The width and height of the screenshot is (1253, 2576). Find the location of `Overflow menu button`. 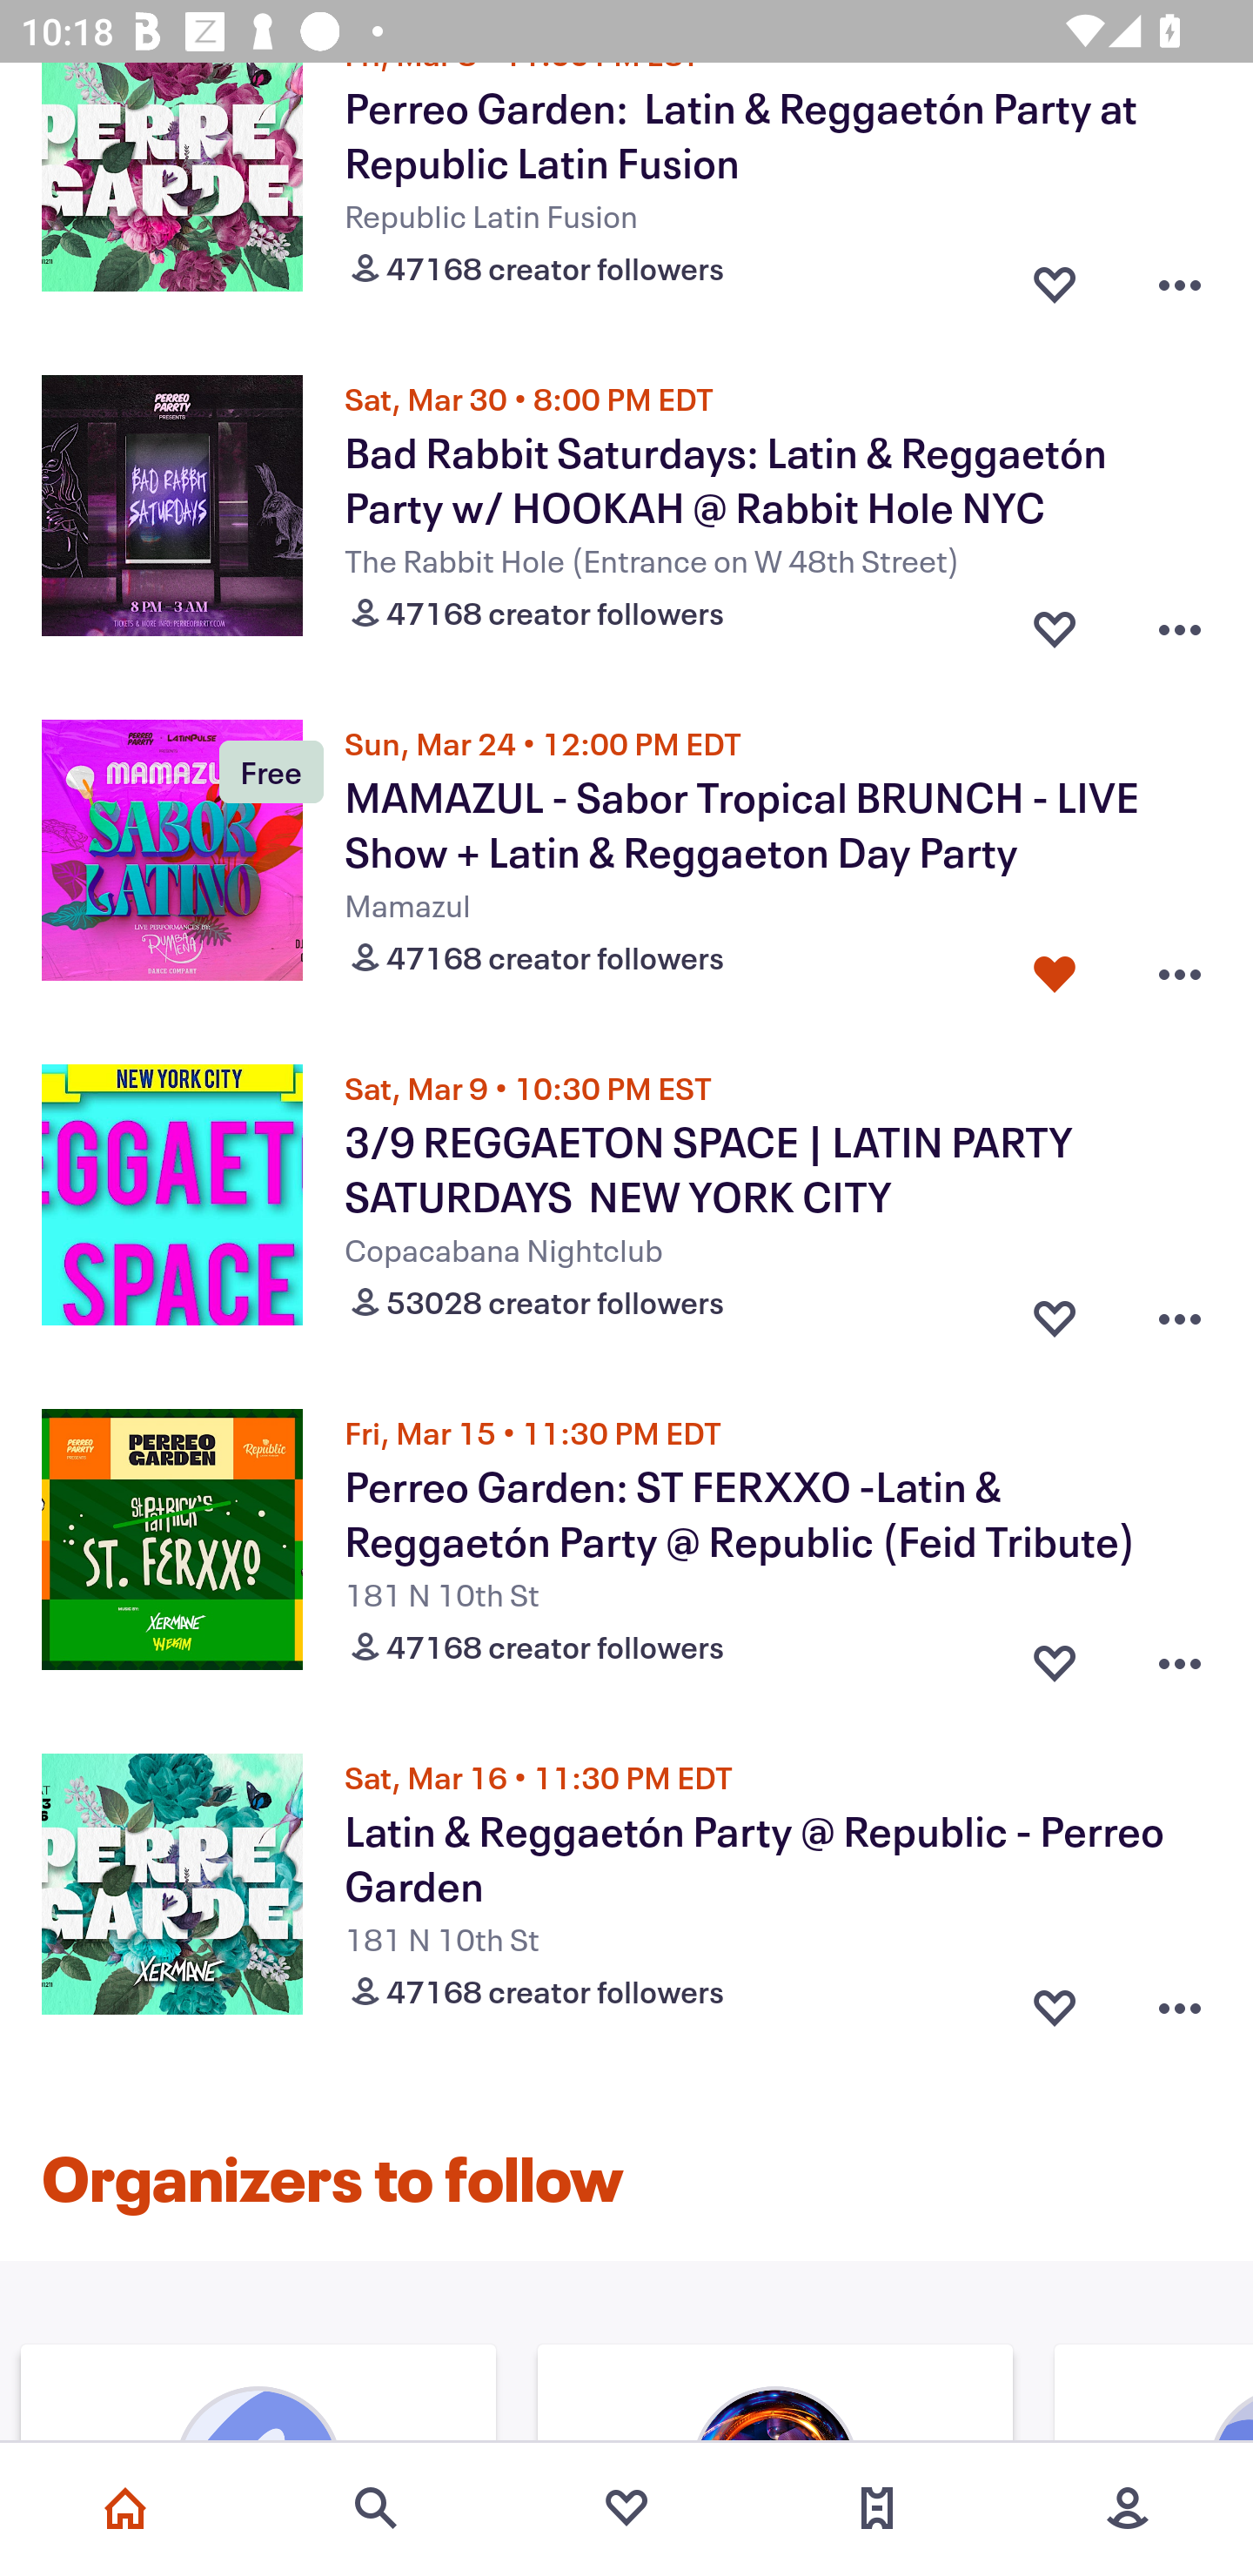

Overflow menu button is located at coordinates (1180, 277).